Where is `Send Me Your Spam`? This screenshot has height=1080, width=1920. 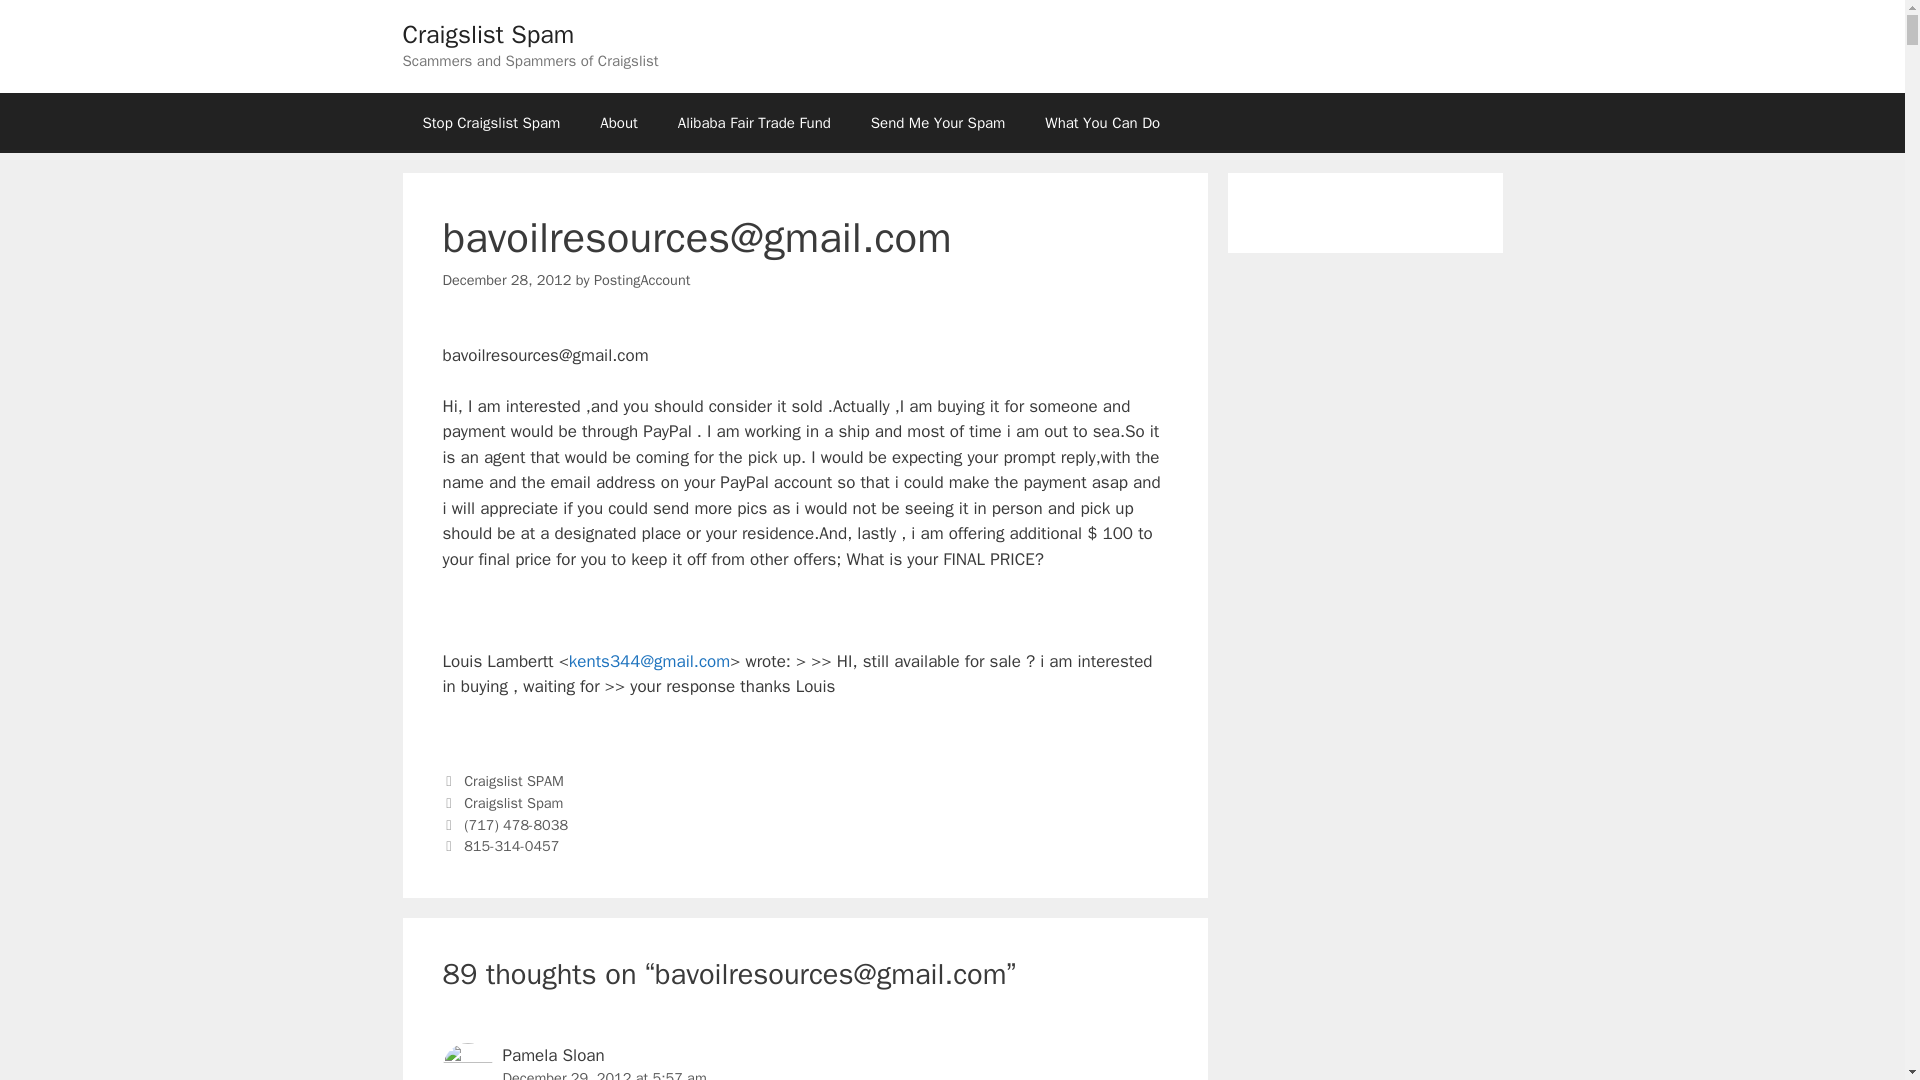 Send Me Your Spam is located at coordinates (938, 122).